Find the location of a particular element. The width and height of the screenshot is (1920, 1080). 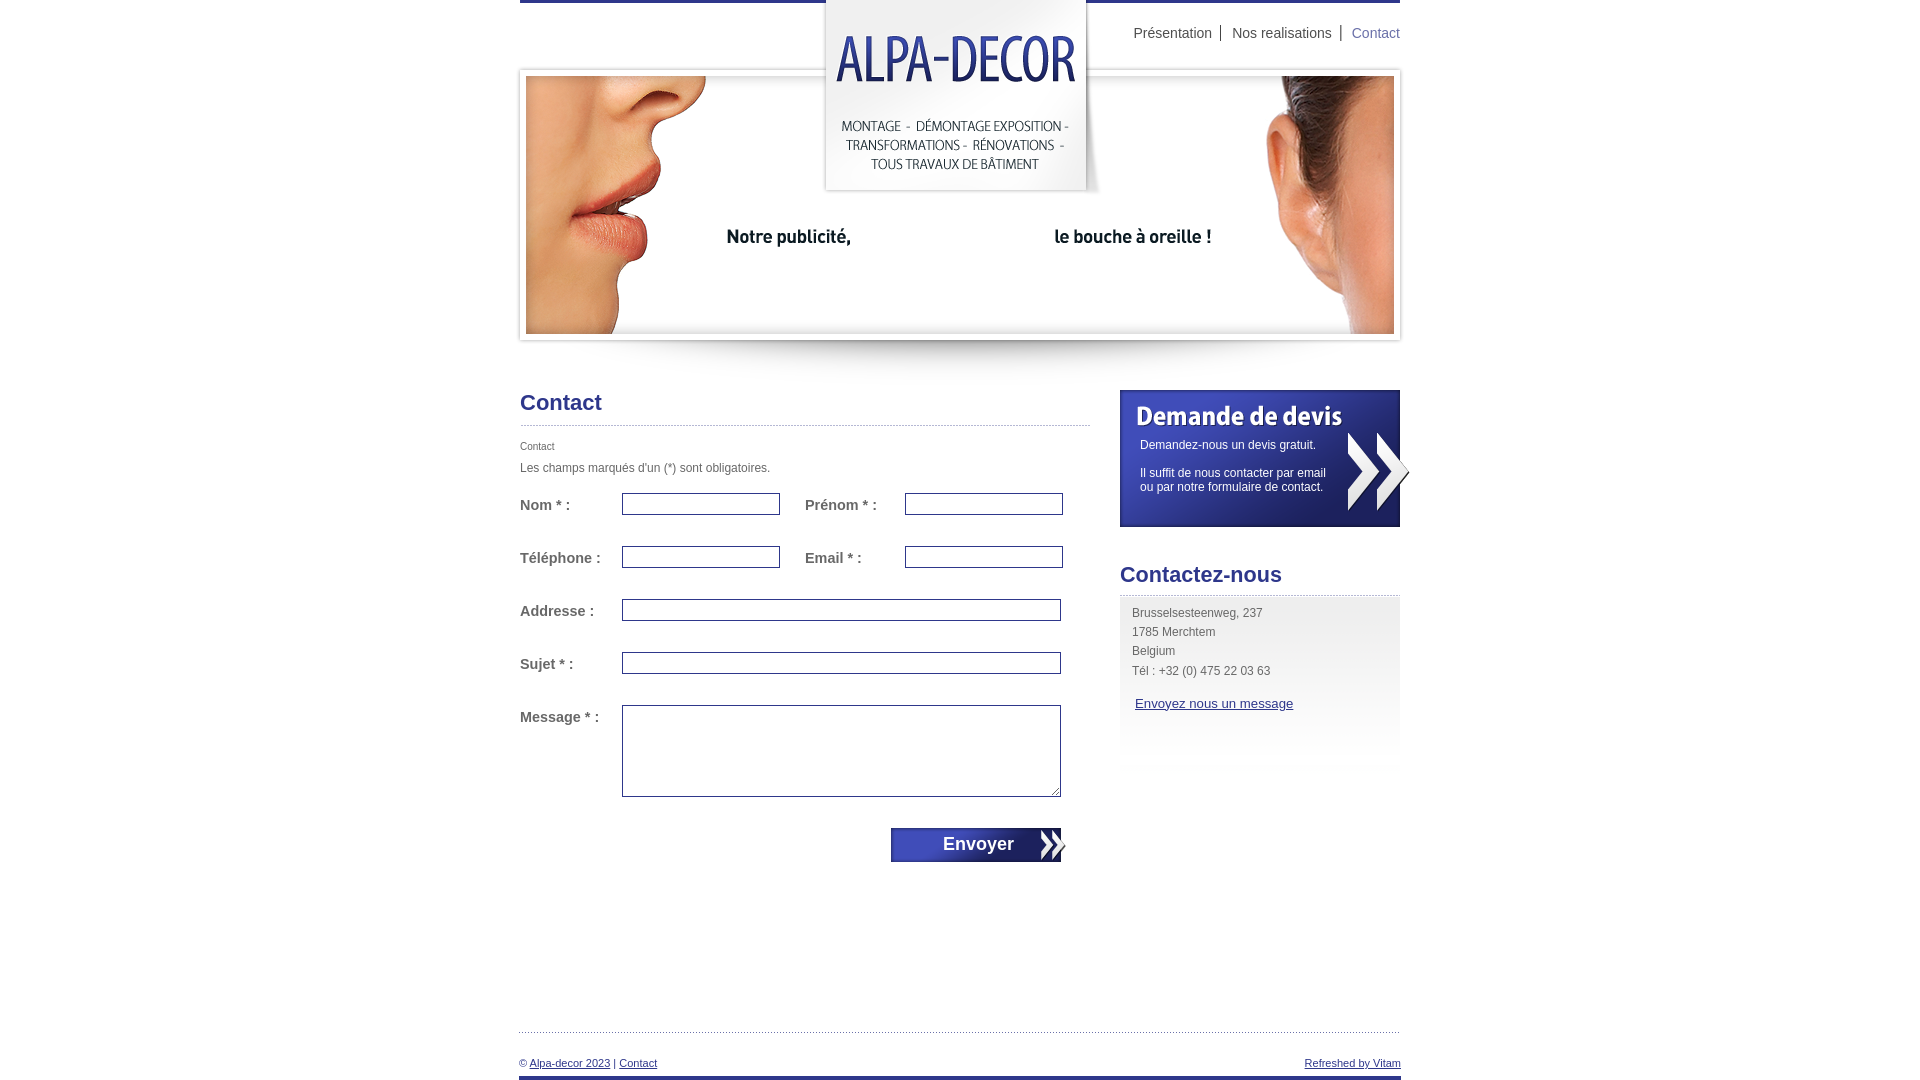

Envoyez nous un message is located at coordinates (1214, 704).